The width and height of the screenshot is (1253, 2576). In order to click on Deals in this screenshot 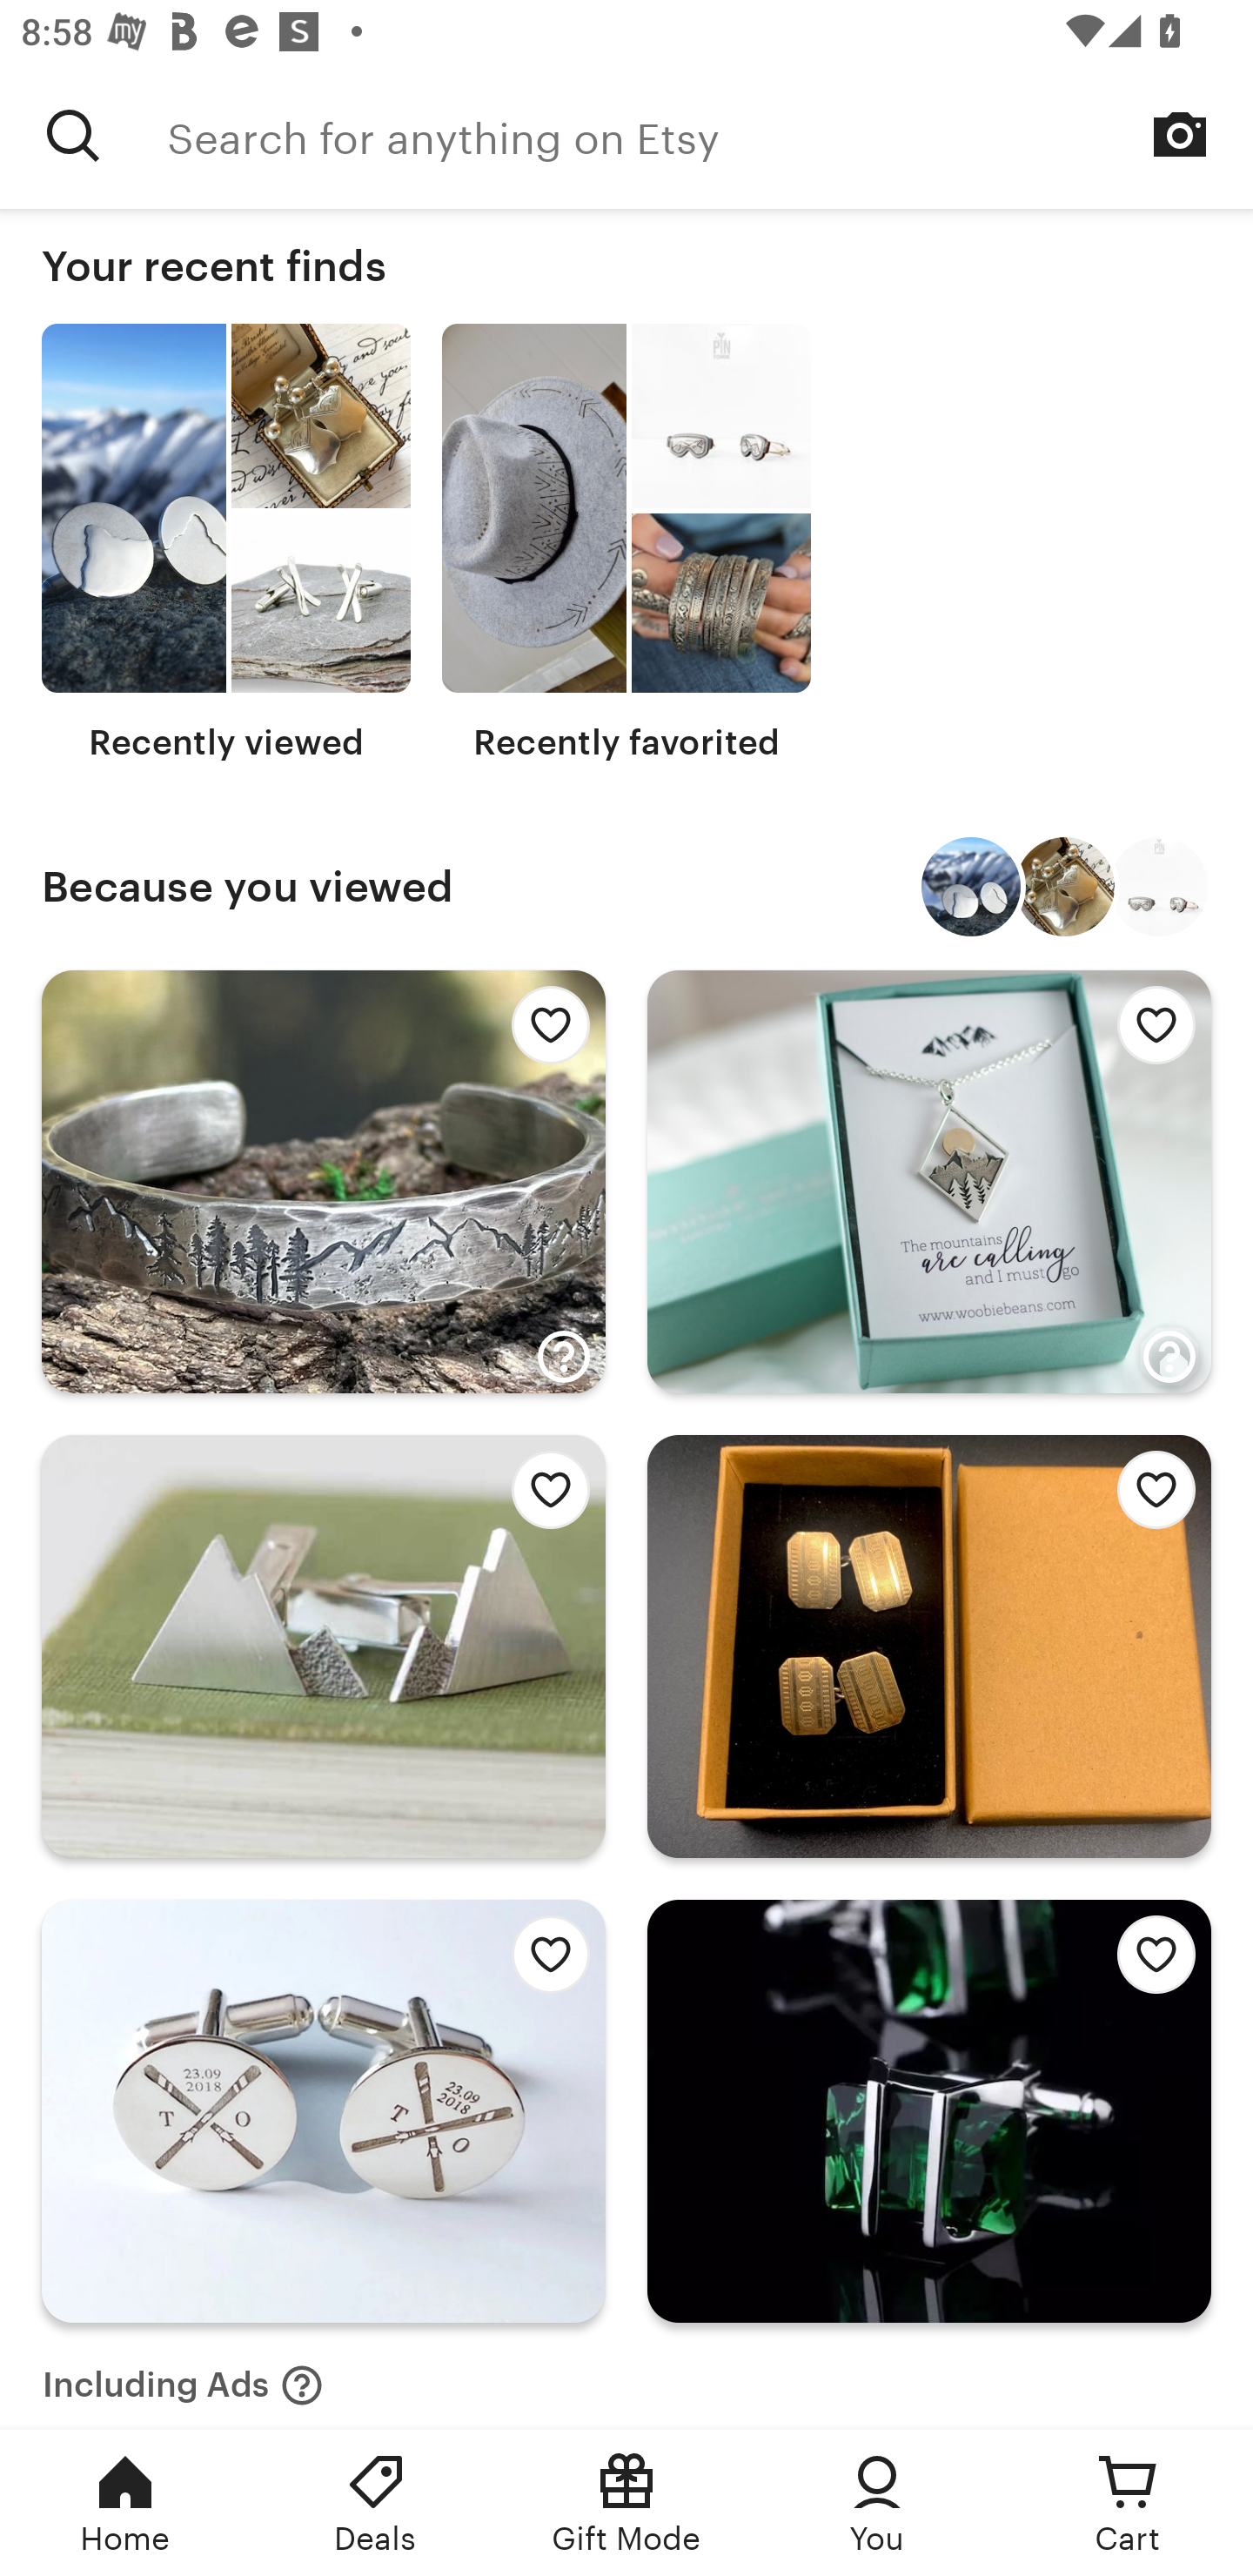, I will do `click(376, 2503)`.